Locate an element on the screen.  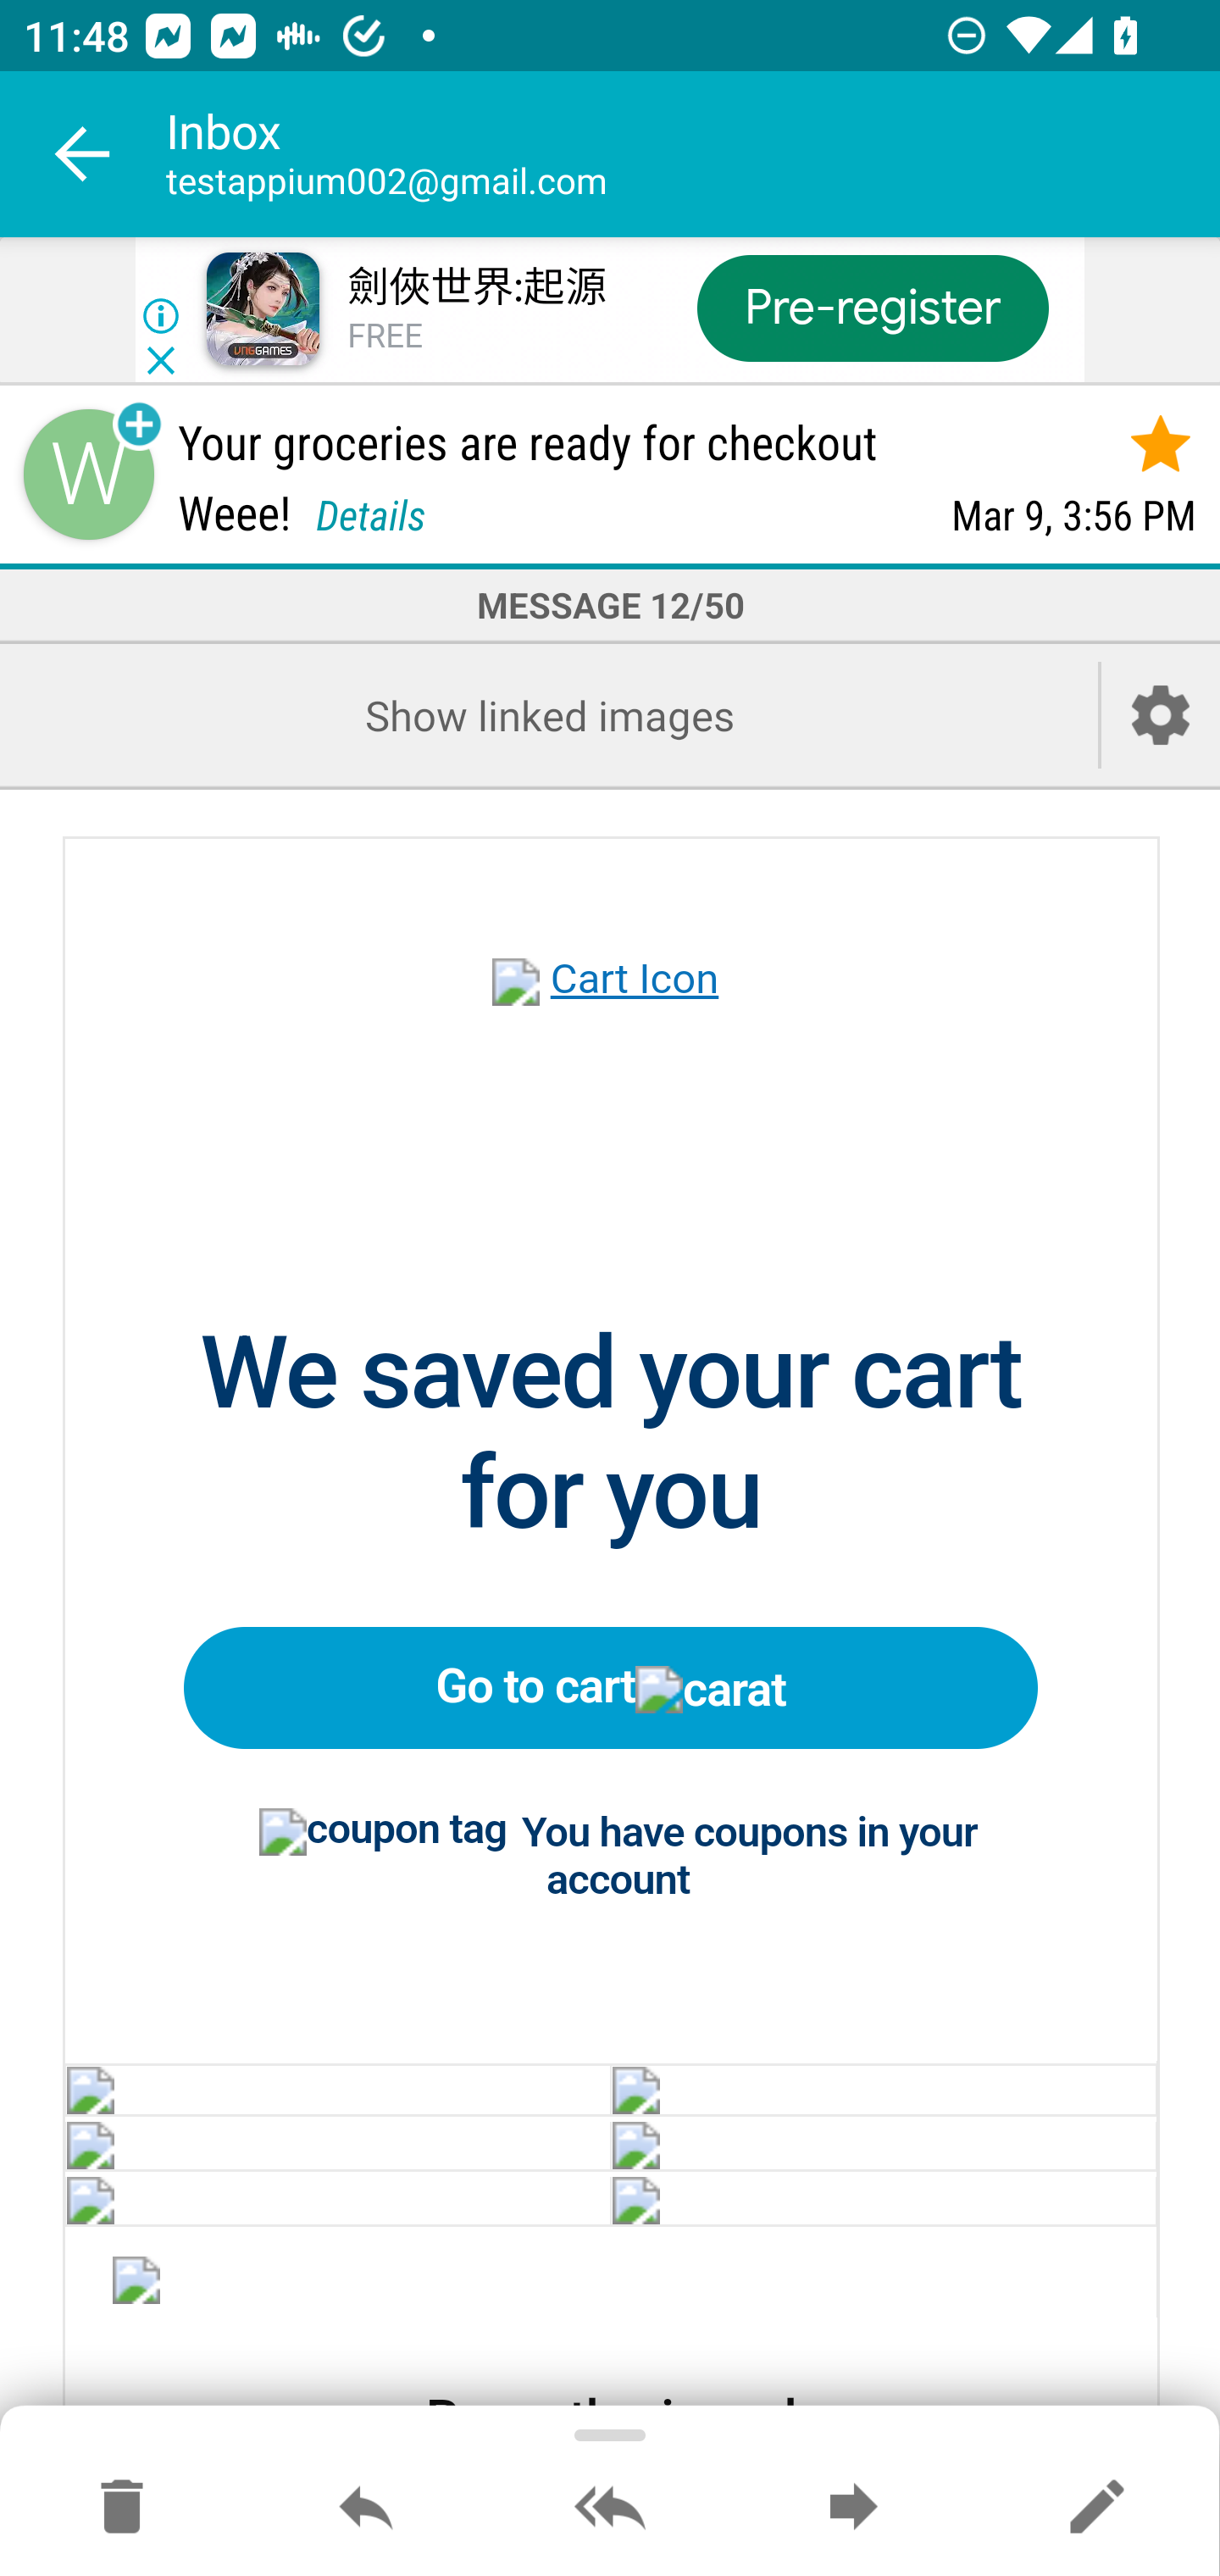
Move to Deleted is located at coordinates (122, 2508).